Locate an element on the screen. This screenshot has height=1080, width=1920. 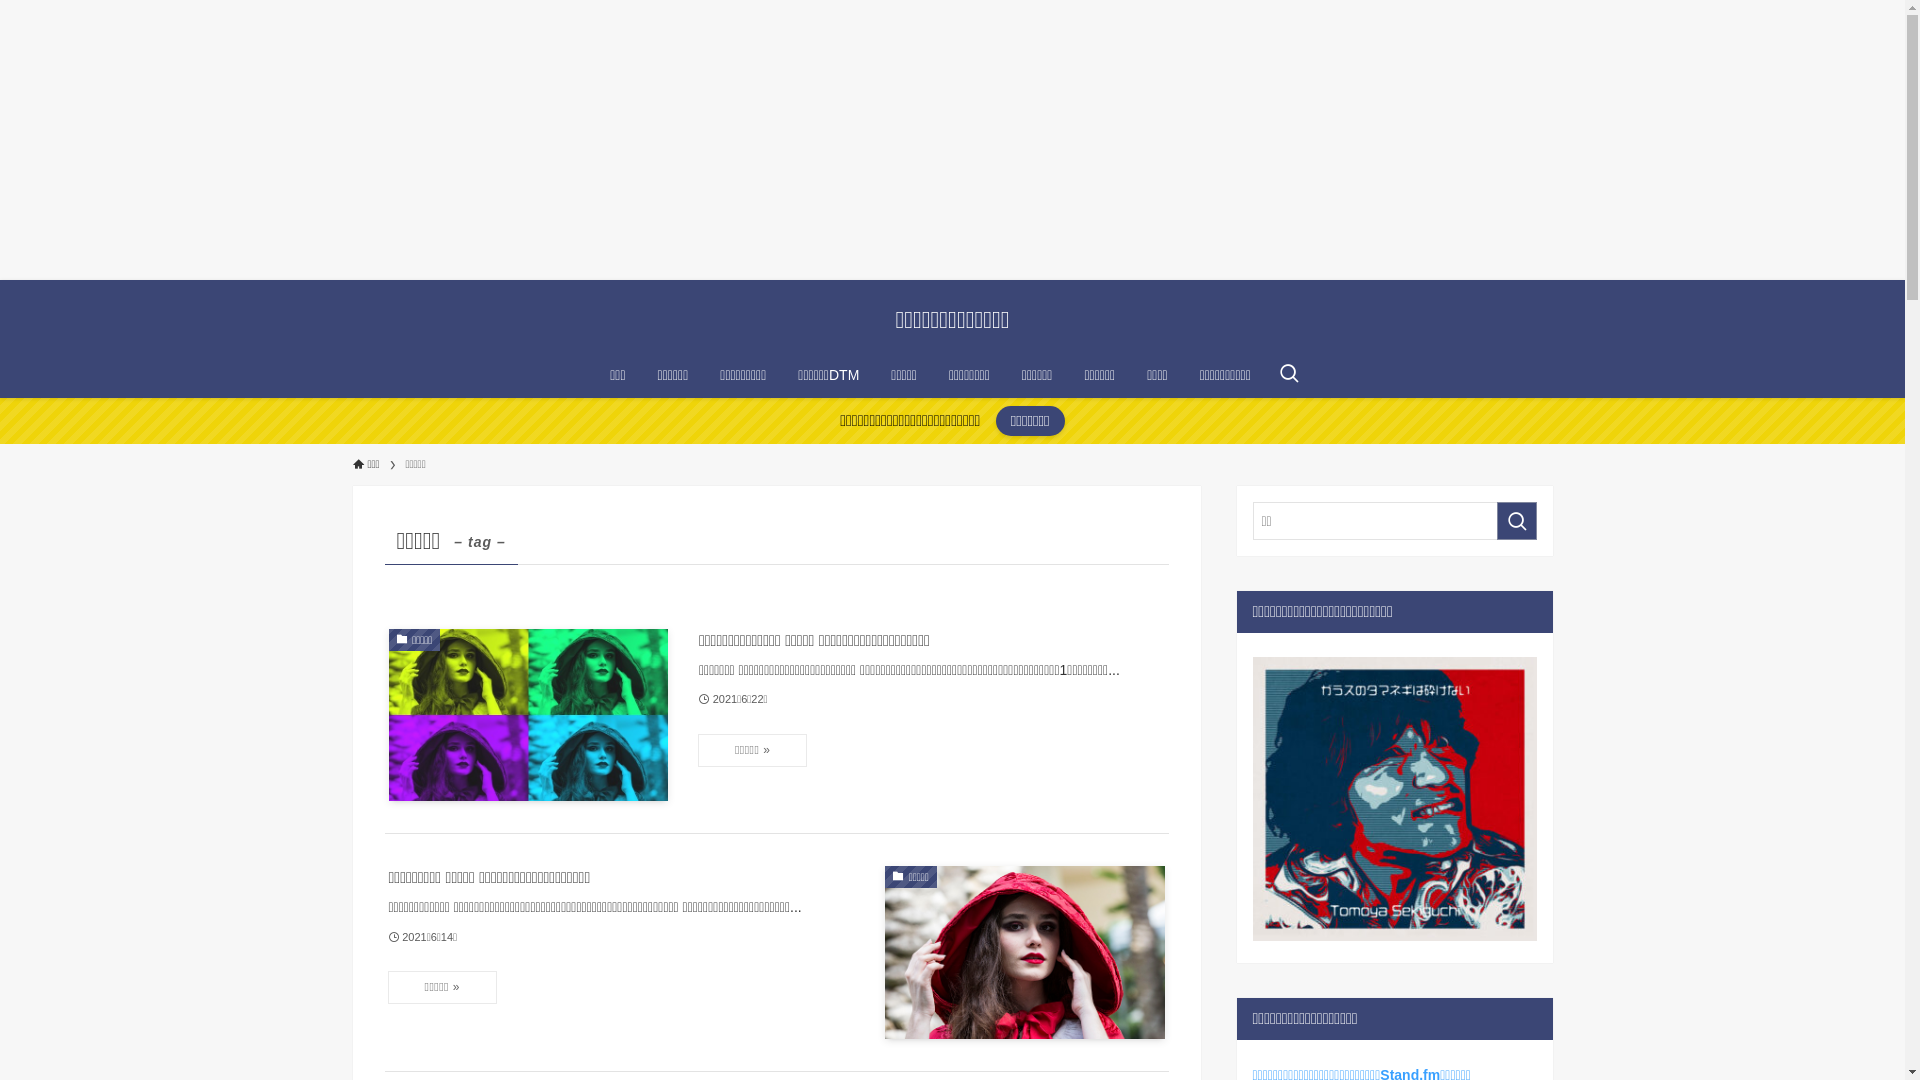
search is located at coordinates (1516, 521).